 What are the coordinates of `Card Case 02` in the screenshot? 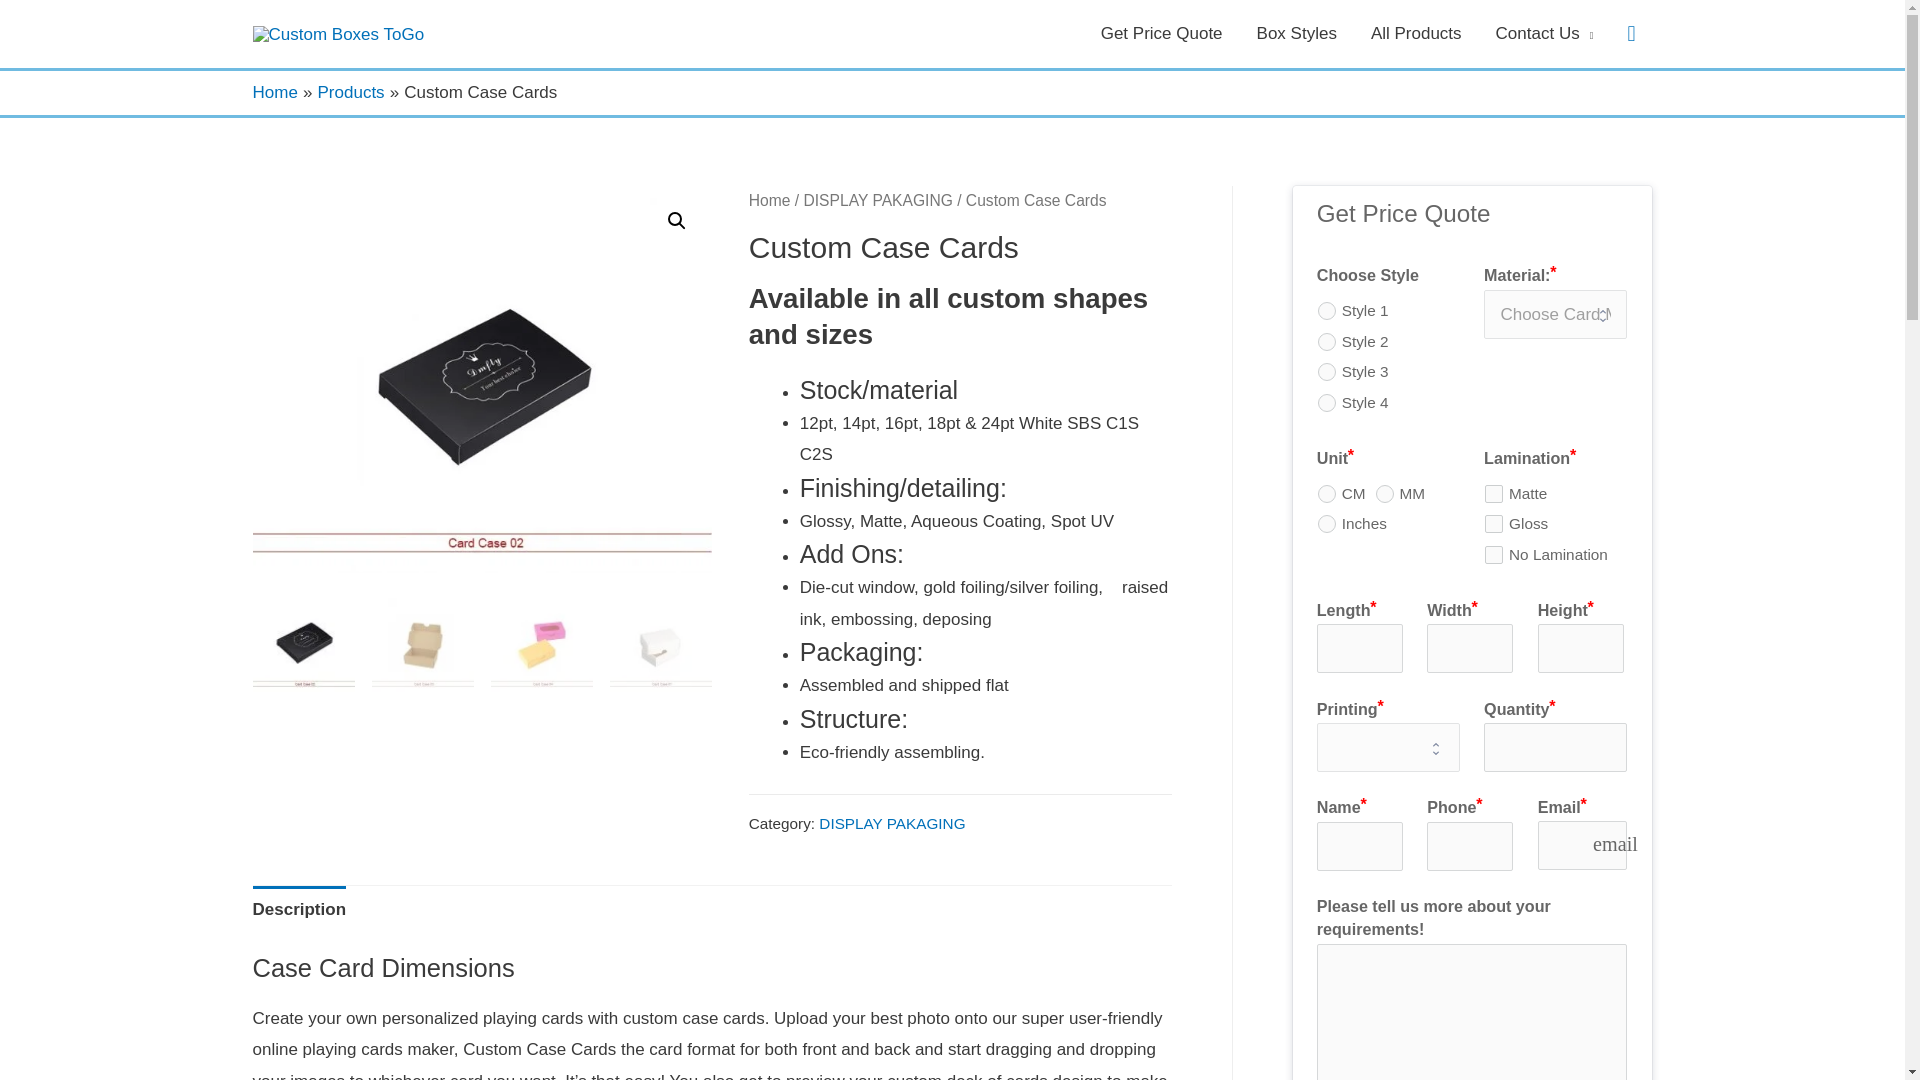 It's located at (482, 379).